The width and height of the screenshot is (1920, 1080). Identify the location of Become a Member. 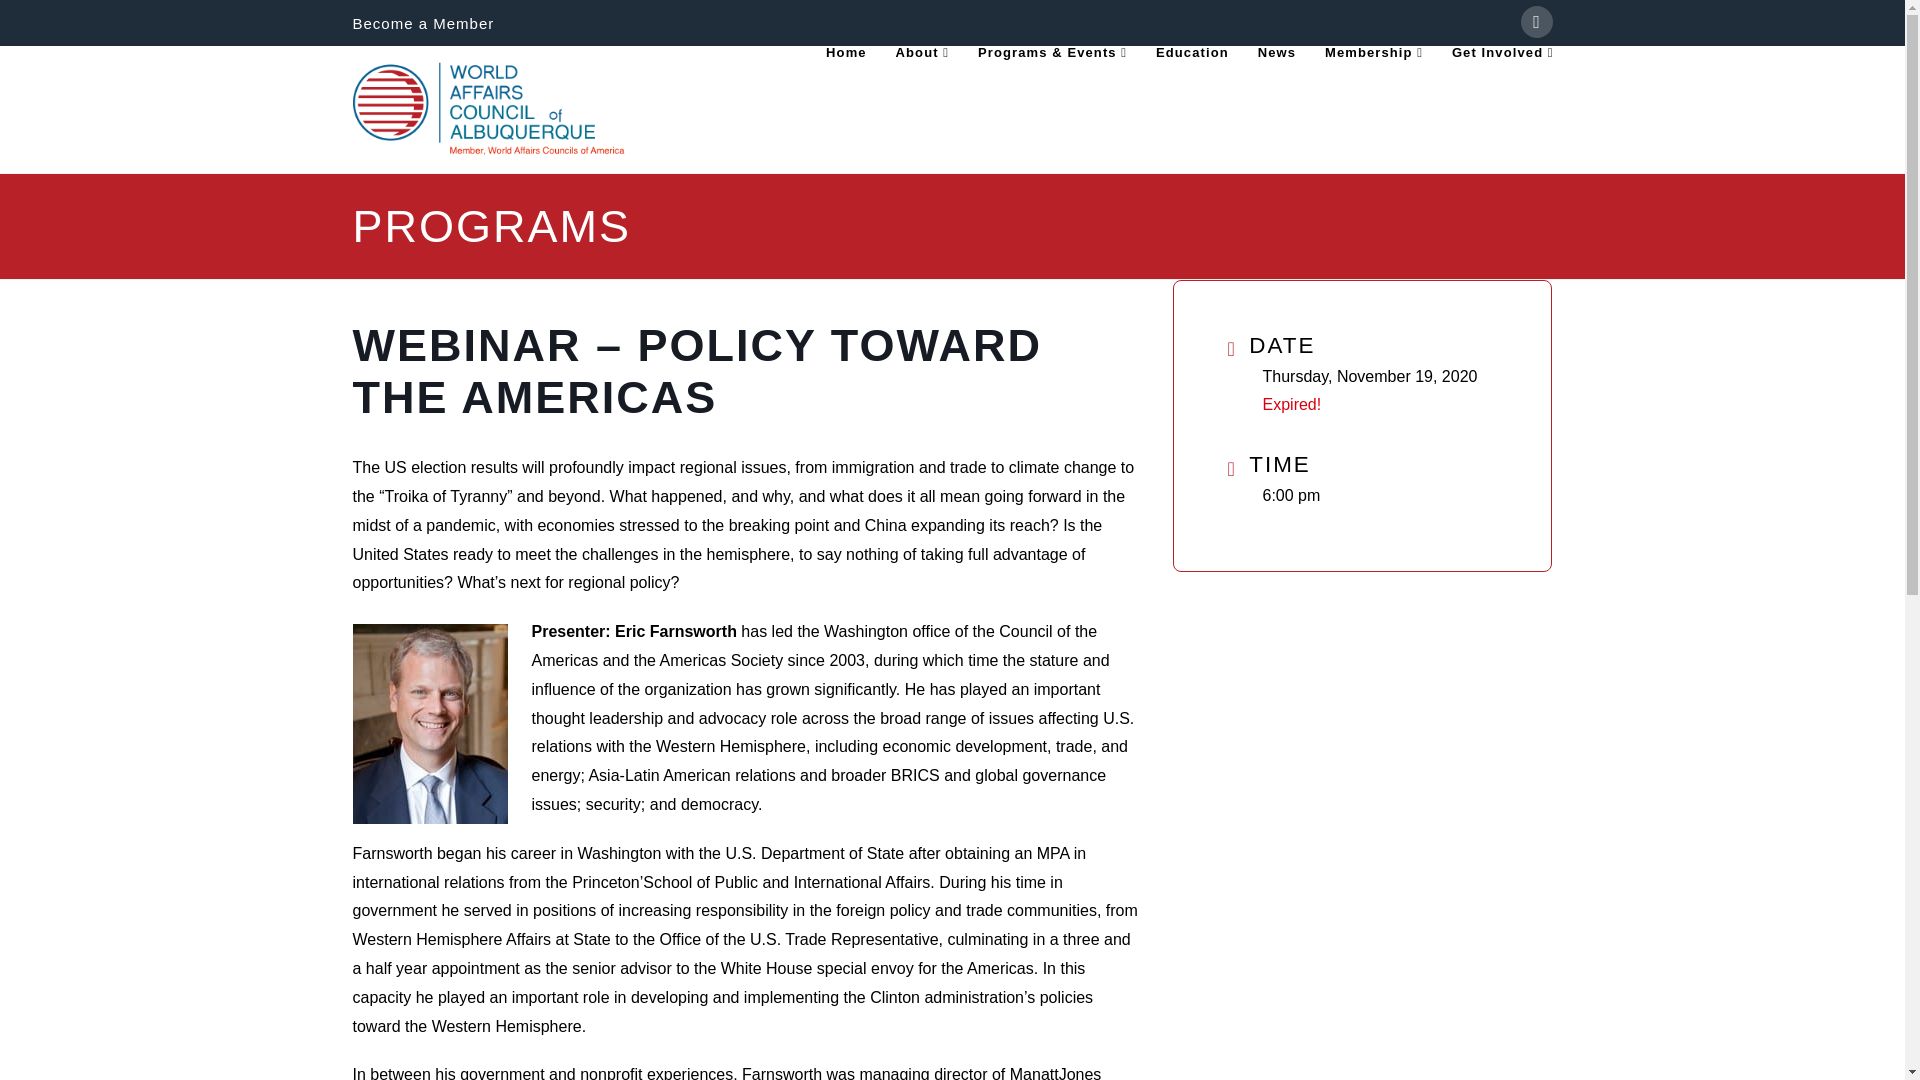
(422, 24).